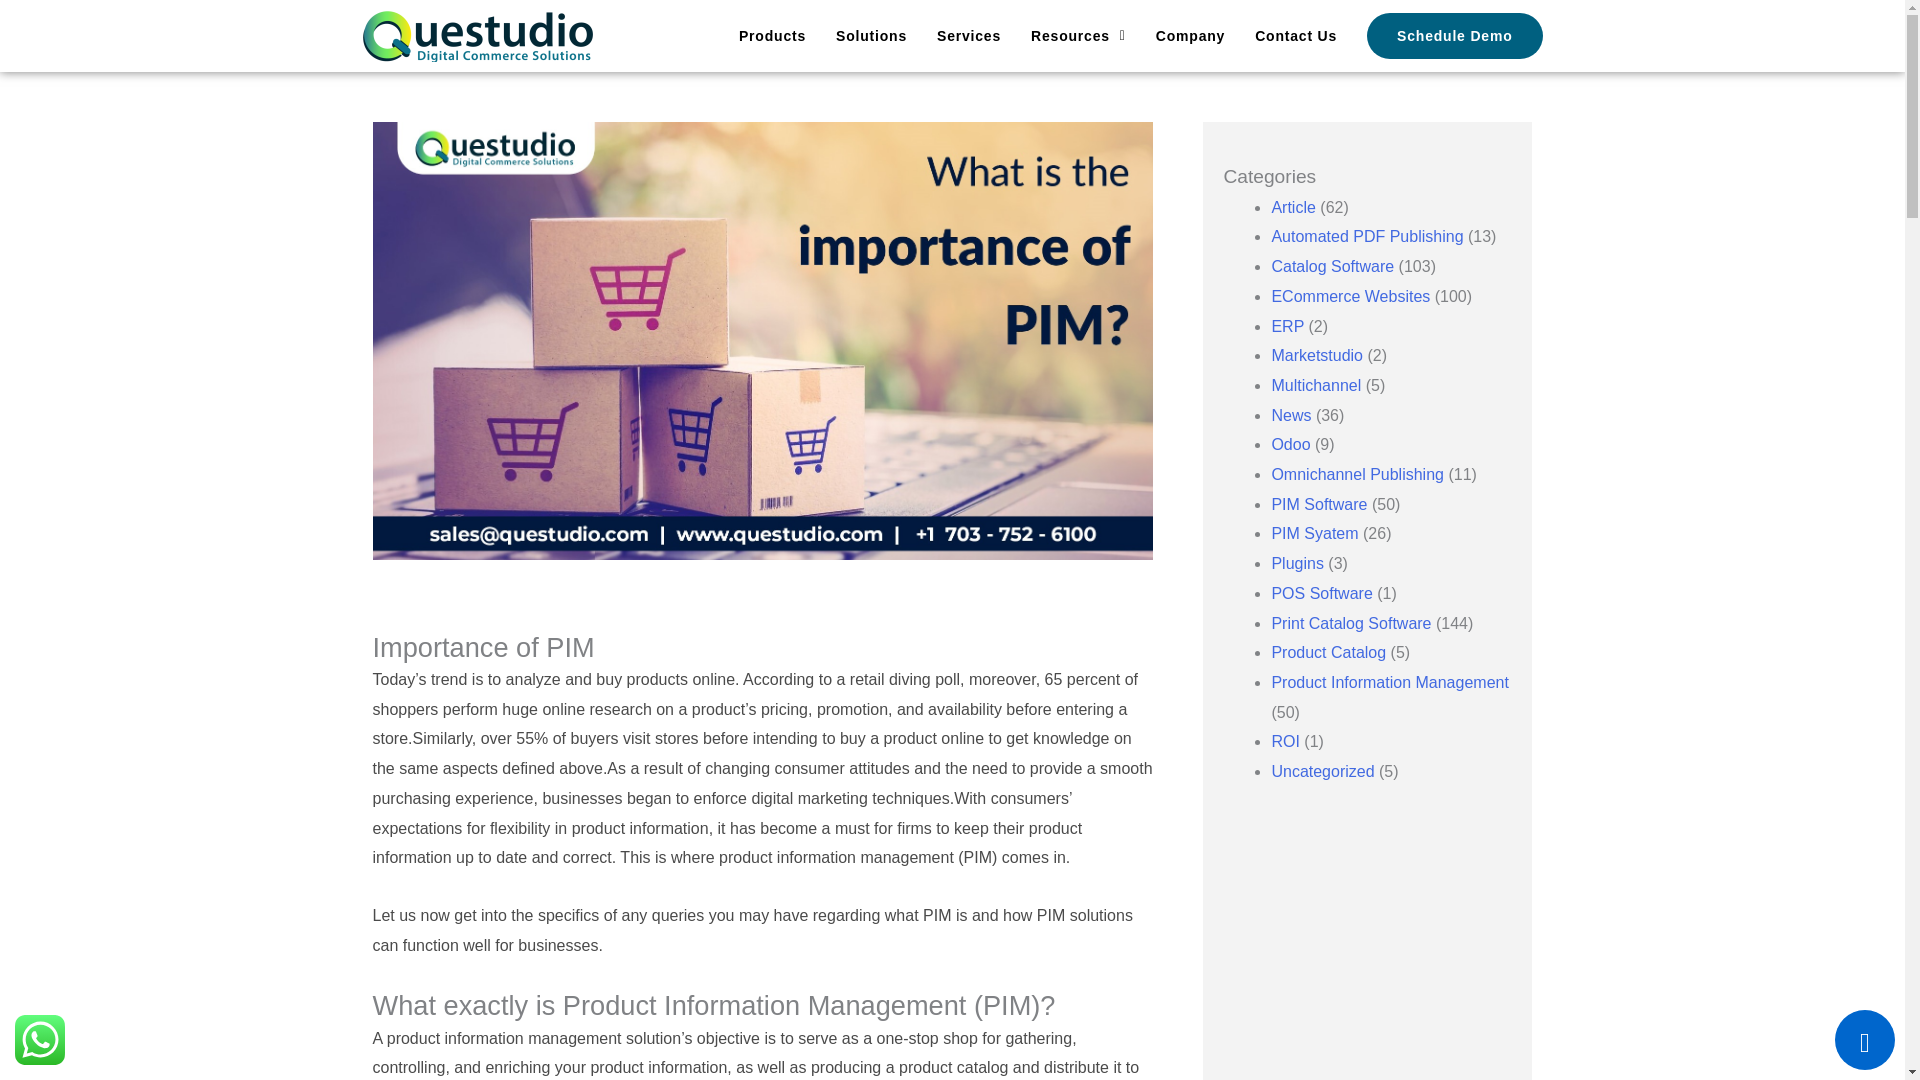 The width and height of the screenshot is (1920, 1080). I want to click on Resources, so click(1078, 36).